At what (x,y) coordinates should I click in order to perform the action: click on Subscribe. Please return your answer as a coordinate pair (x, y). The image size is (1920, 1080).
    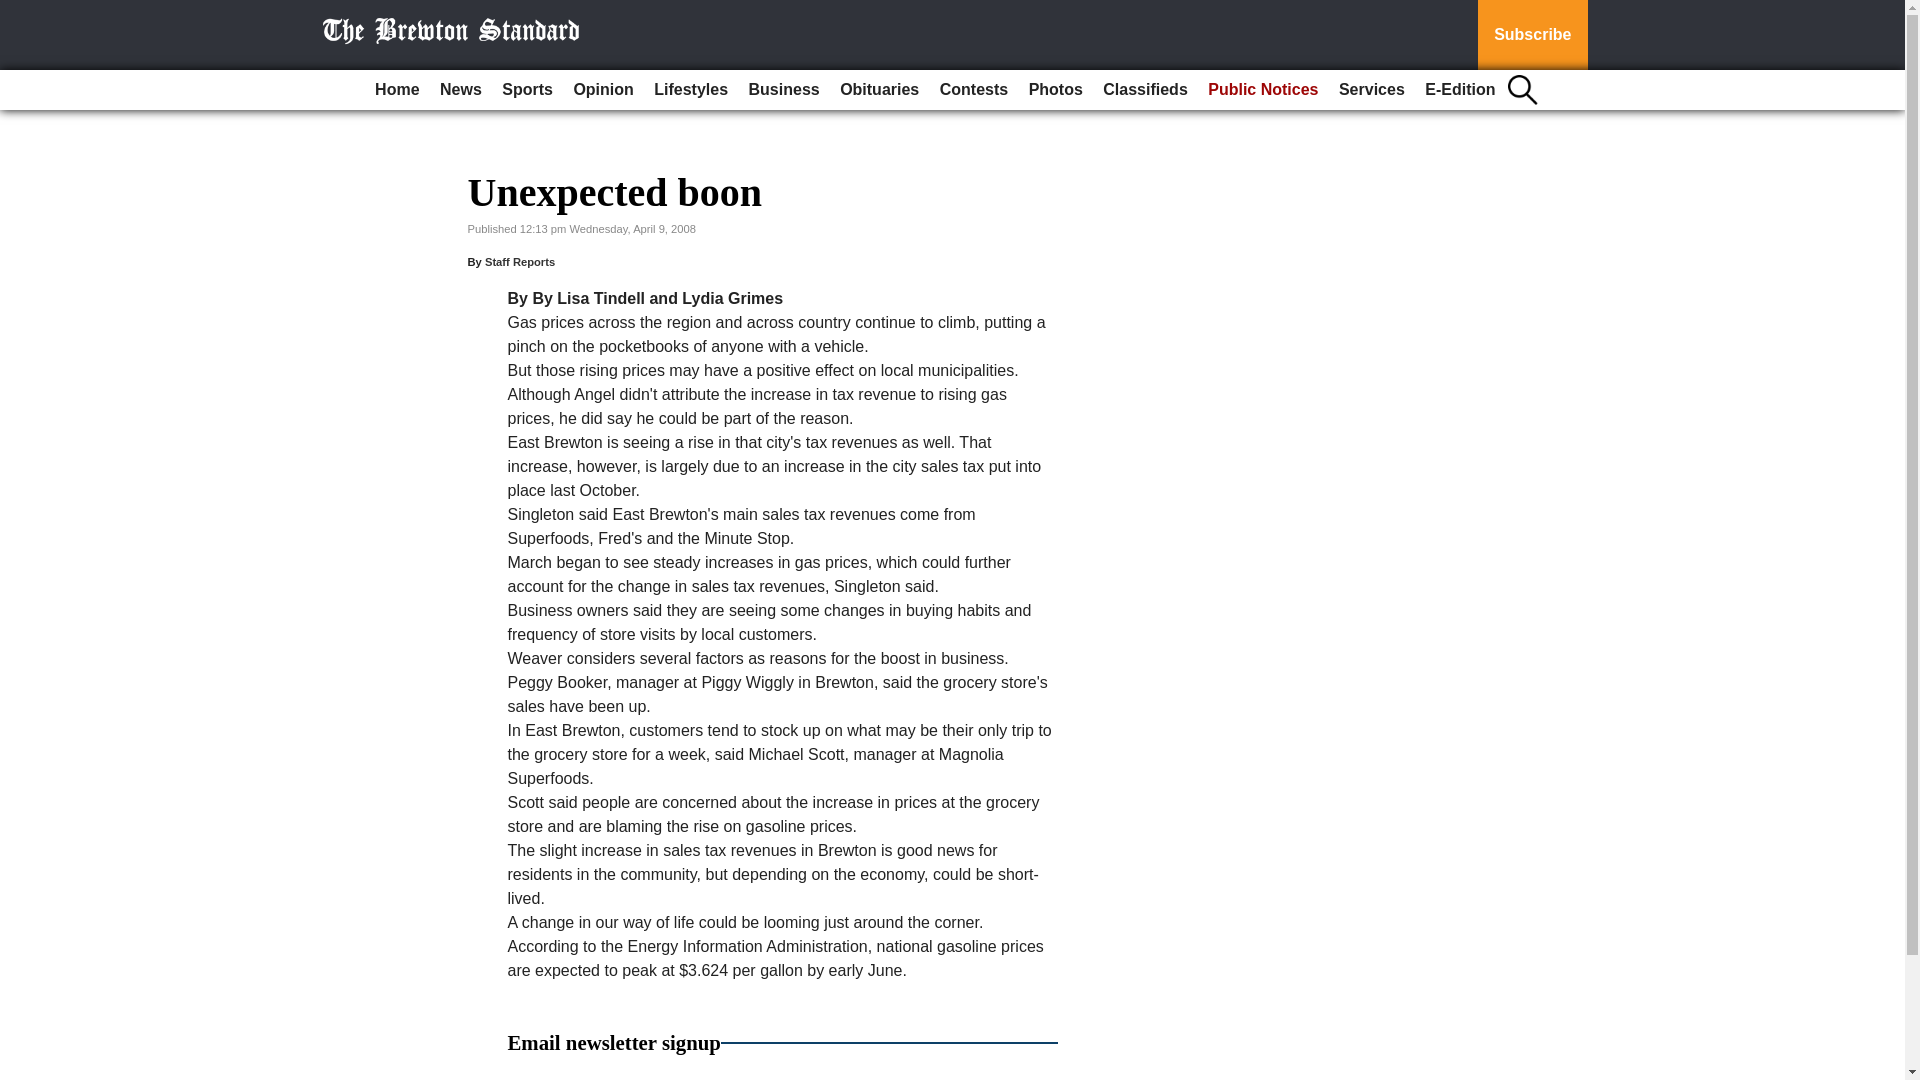
    Looking at the image, I should click on (1532, 35).